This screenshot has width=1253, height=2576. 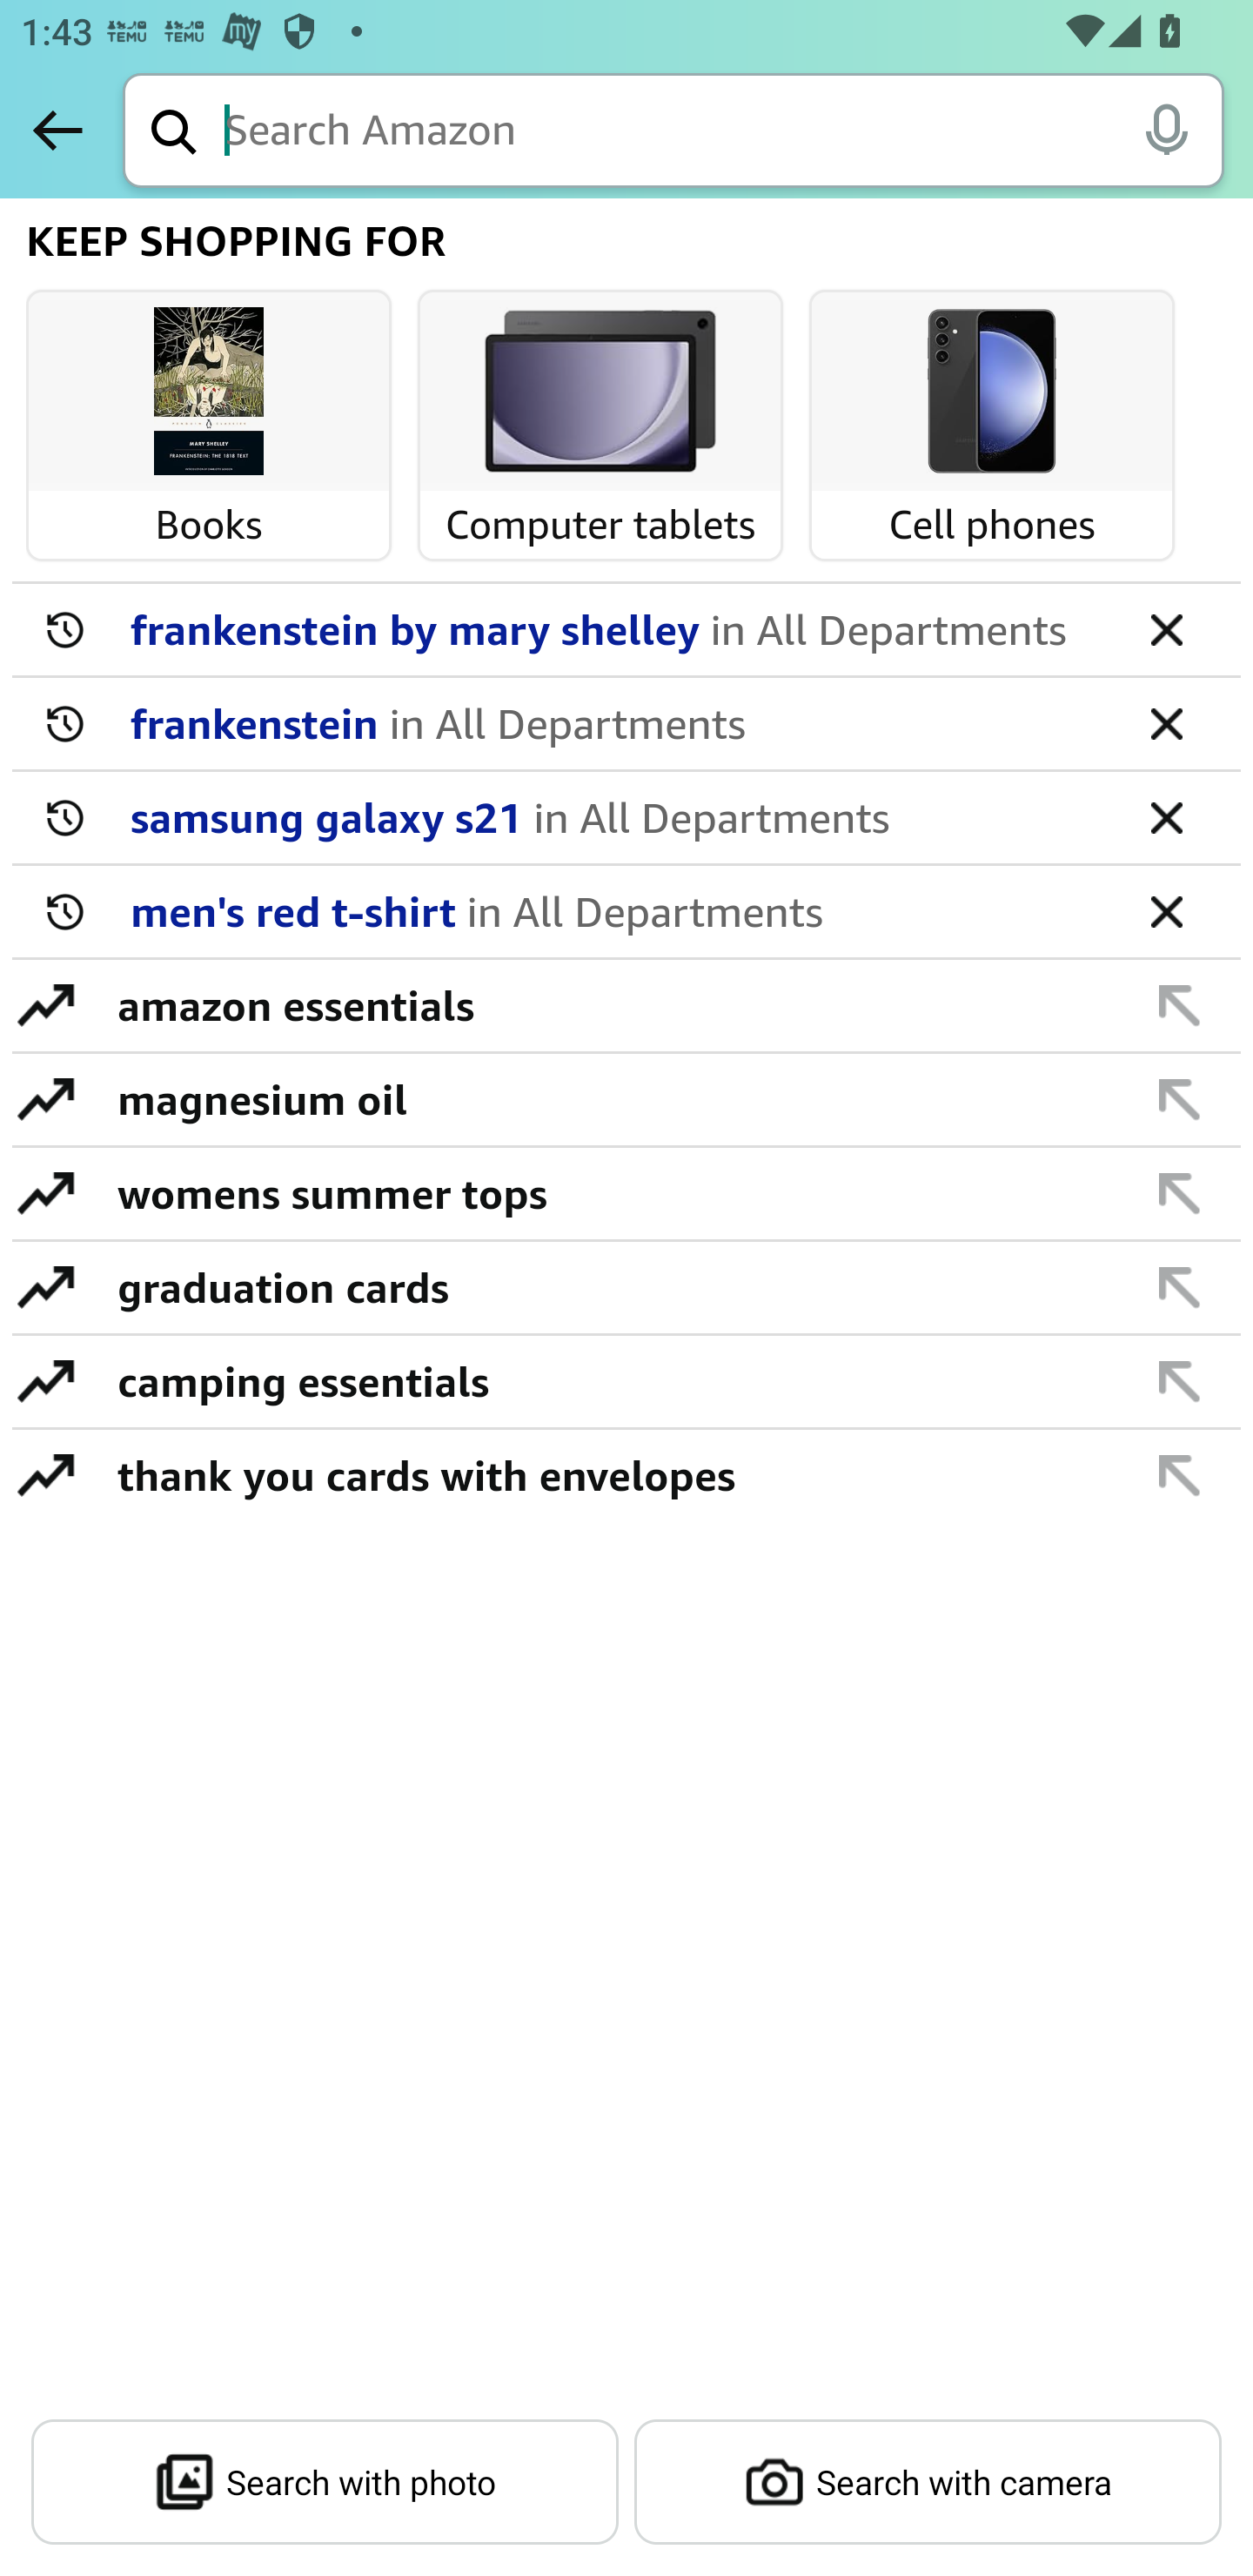 I want to click on Books Computer tablets Cell phones, so click(x=628, y=431).